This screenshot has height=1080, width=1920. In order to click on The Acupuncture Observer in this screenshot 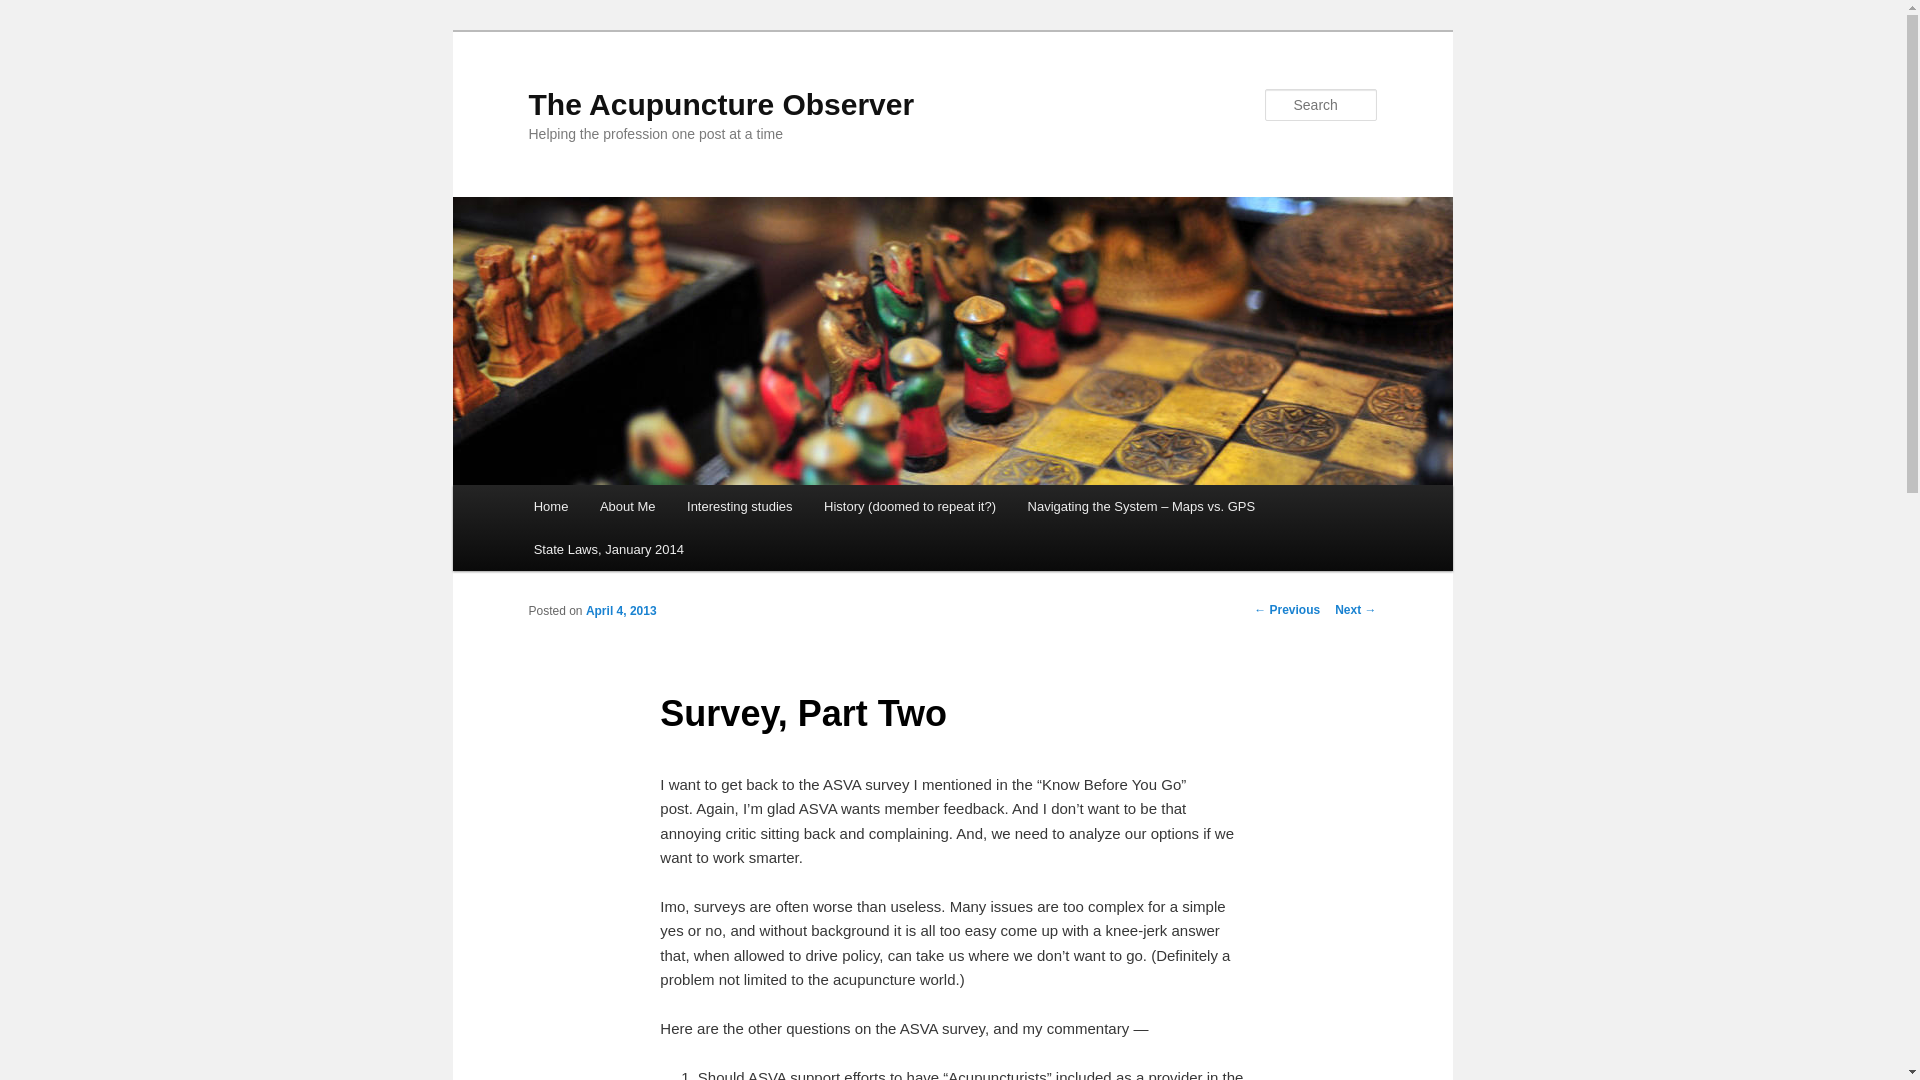, I will do `click(720, 104)`.